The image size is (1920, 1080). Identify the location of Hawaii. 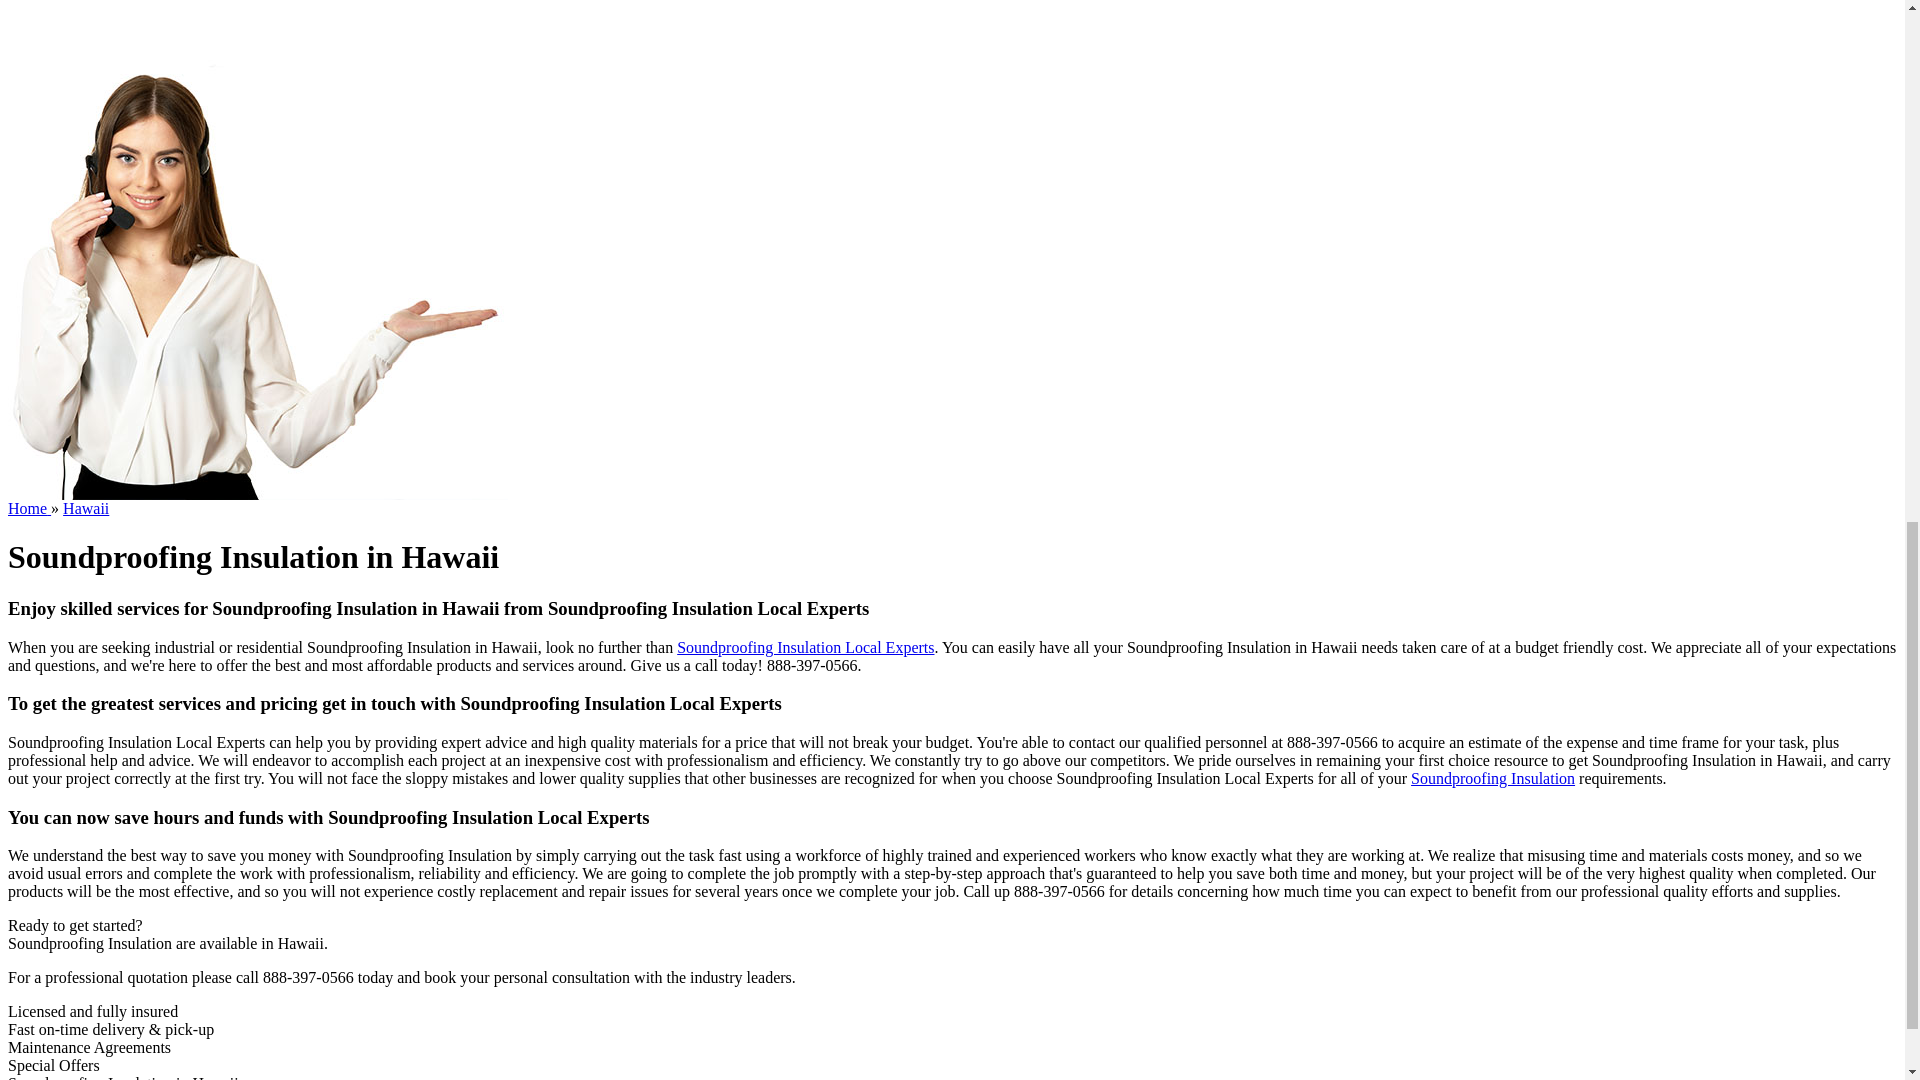
(86, 508).